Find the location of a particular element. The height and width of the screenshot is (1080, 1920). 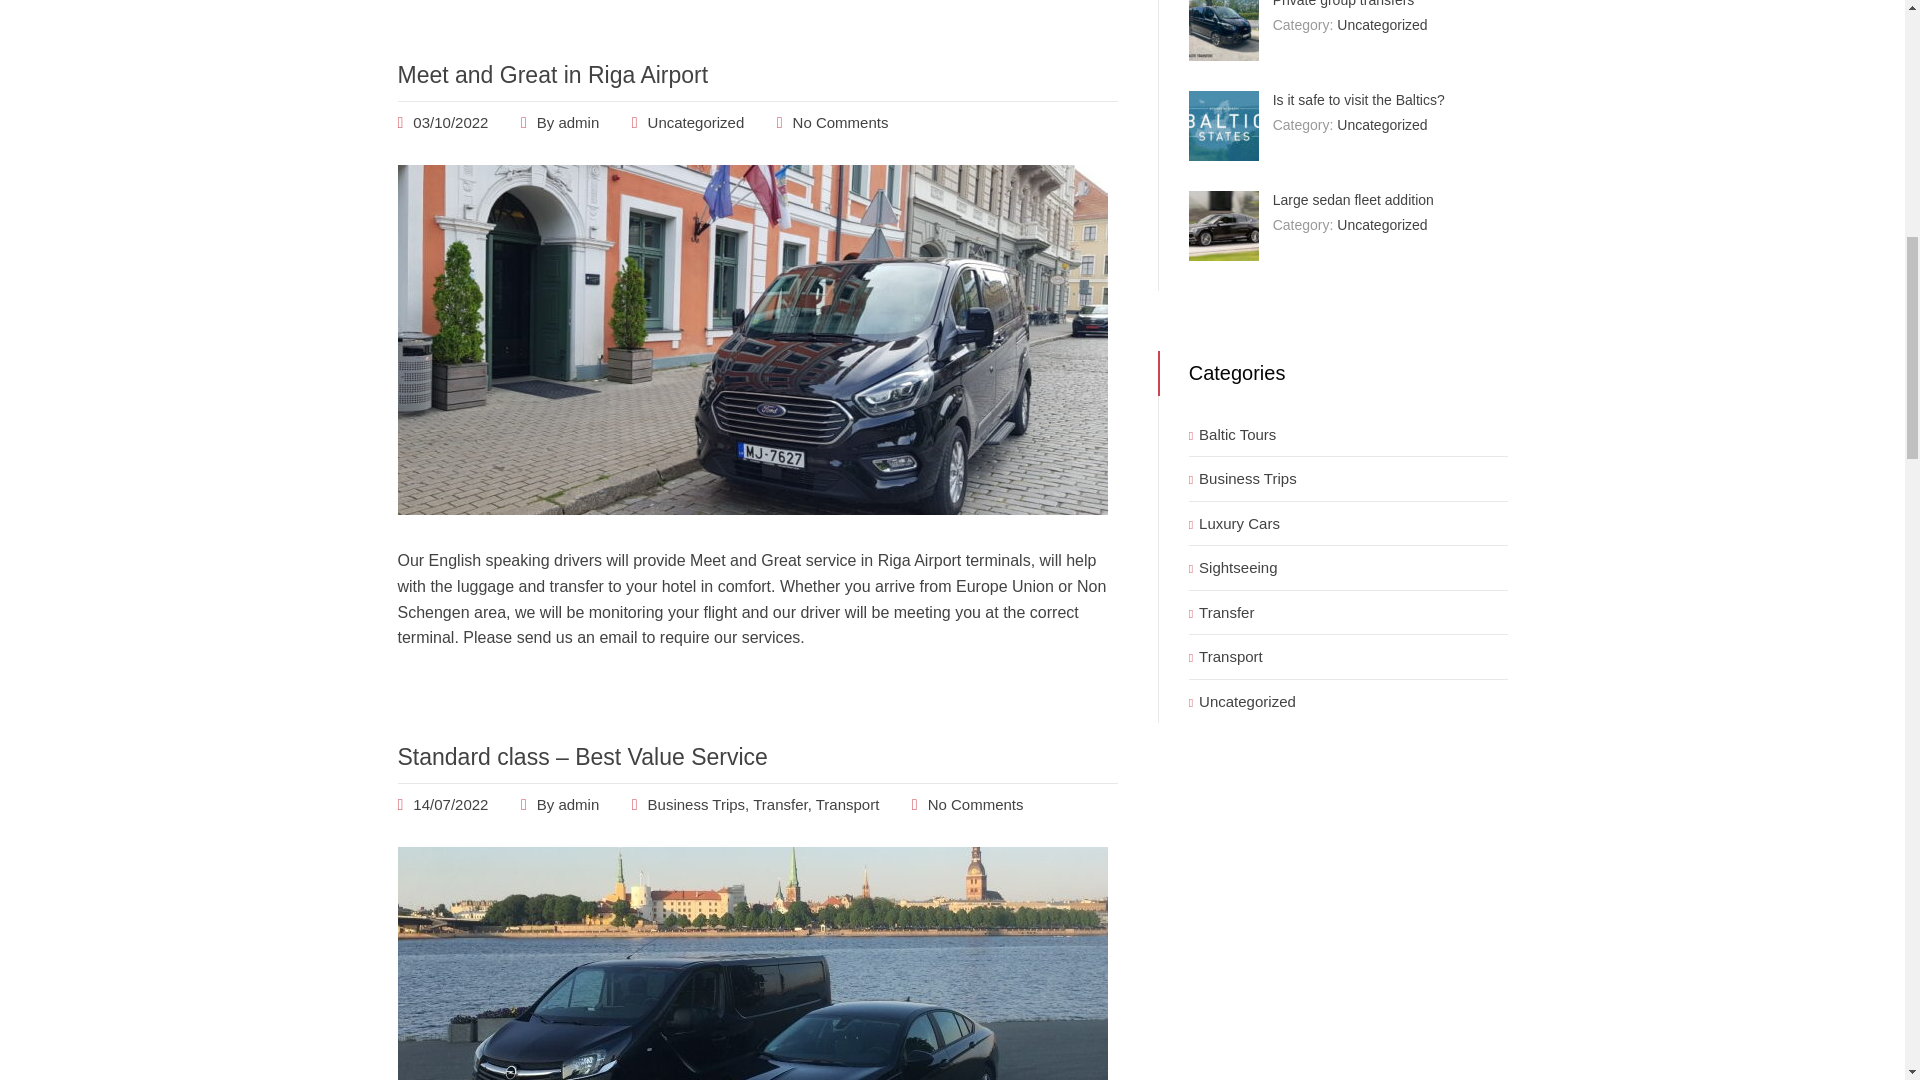

Posts by admin is located at coordinates (578, 122).